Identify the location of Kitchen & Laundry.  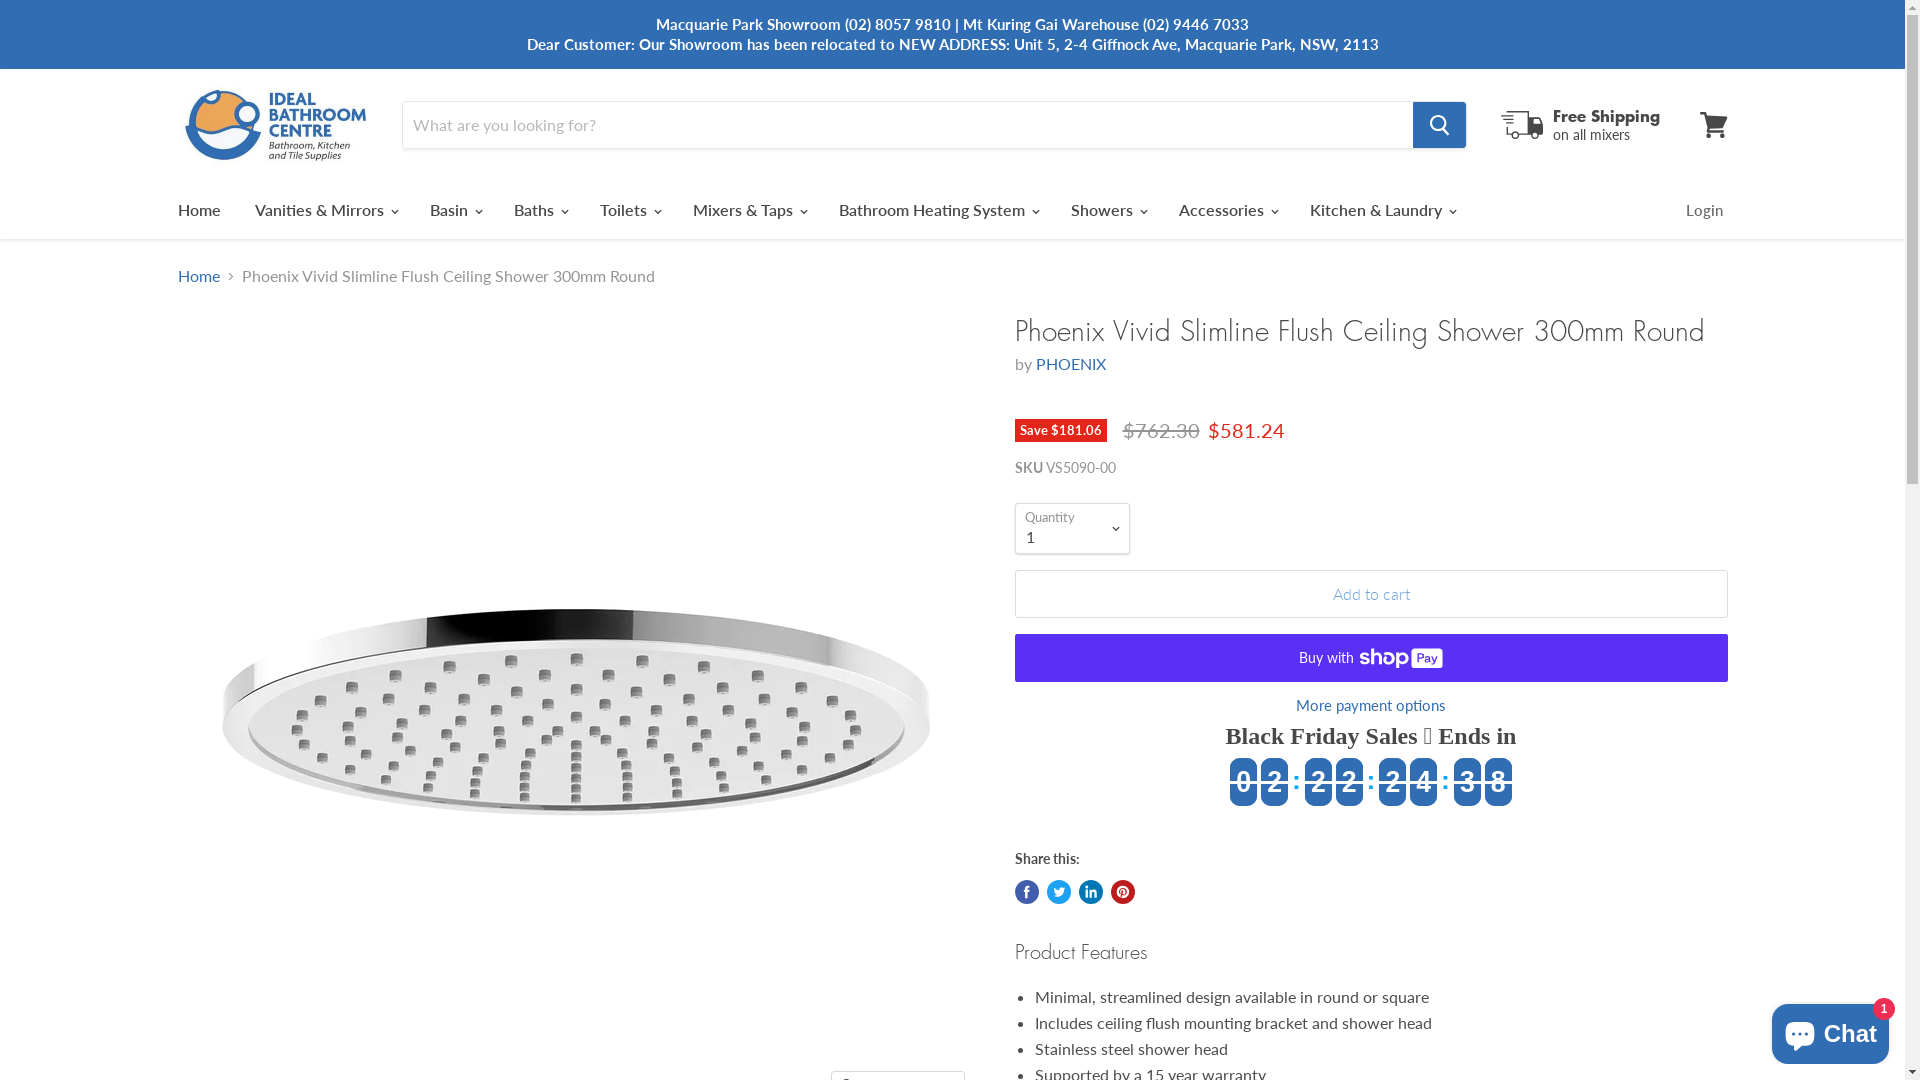
(1381, 210).